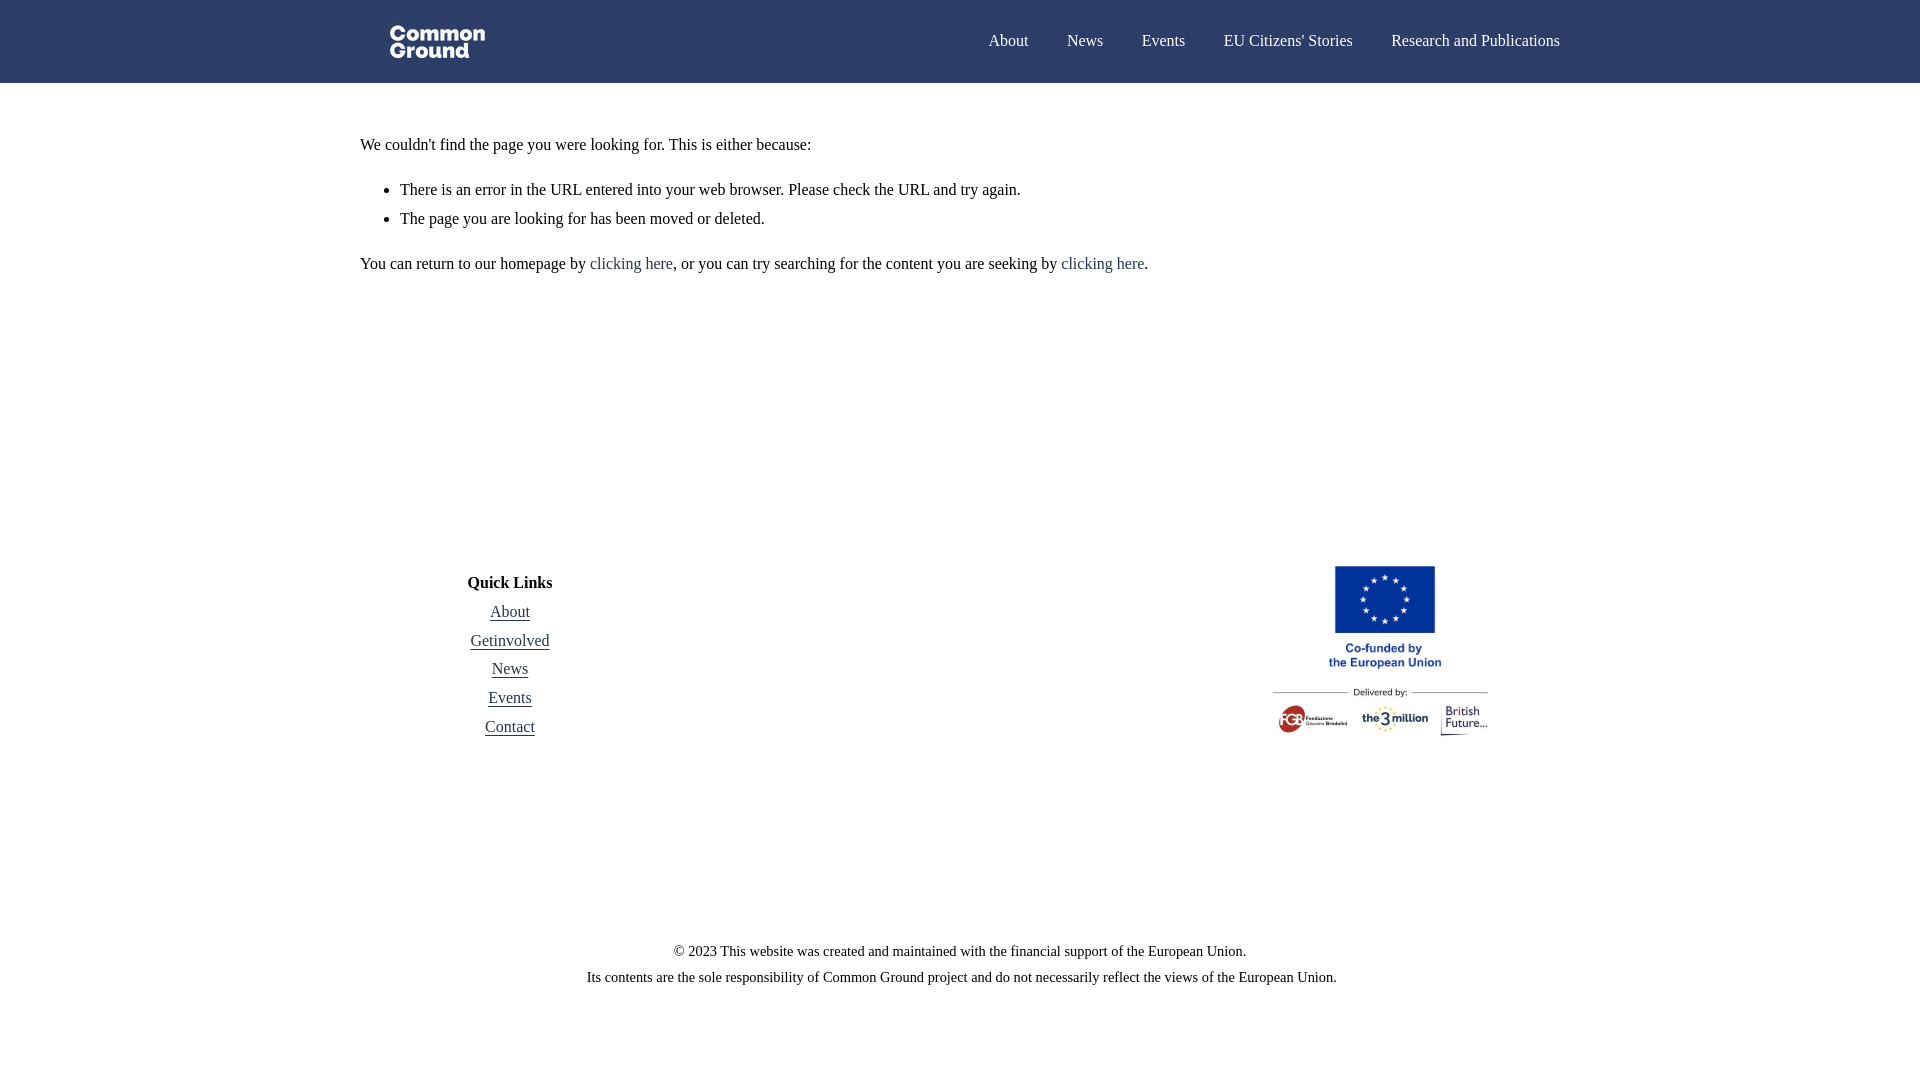  I want to click on Events, so click(509, 698).